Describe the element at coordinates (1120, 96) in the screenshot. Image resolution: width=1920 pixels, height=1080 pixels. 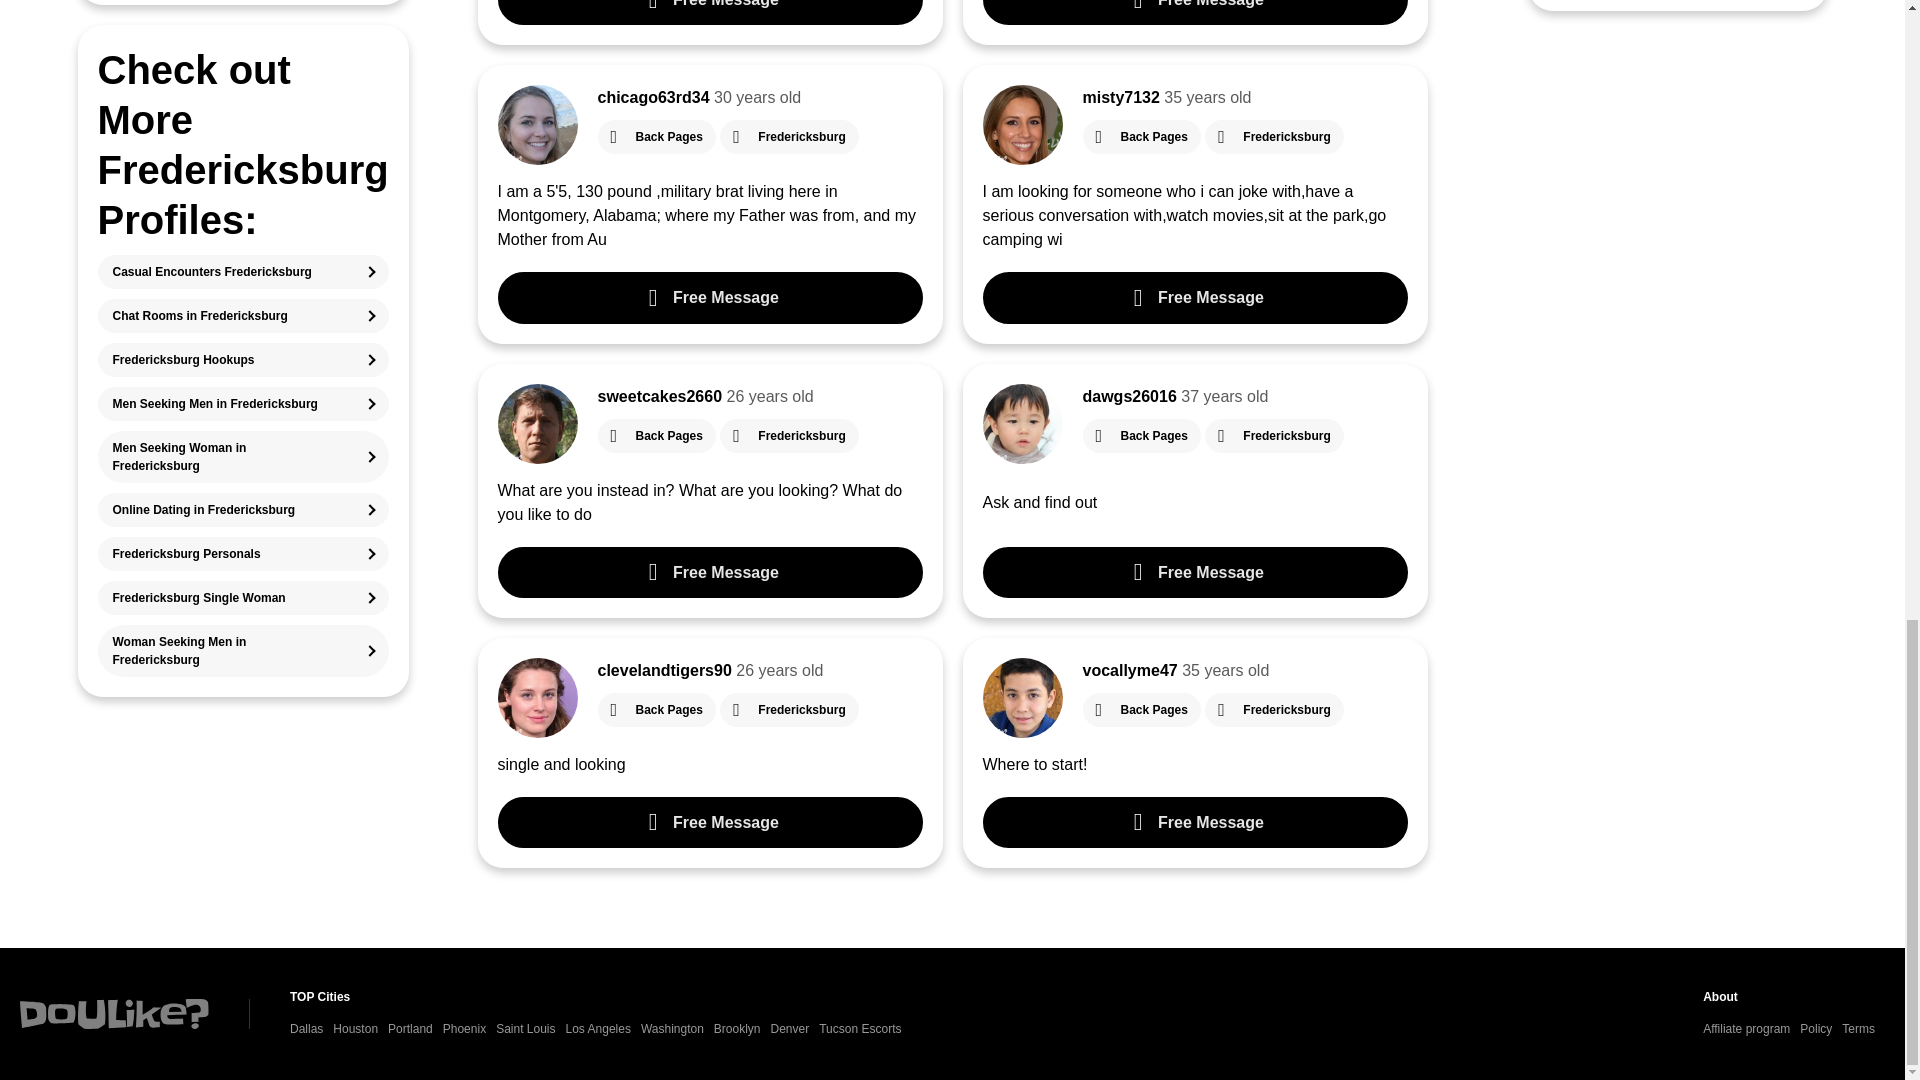
I see `misty7132` at that location.